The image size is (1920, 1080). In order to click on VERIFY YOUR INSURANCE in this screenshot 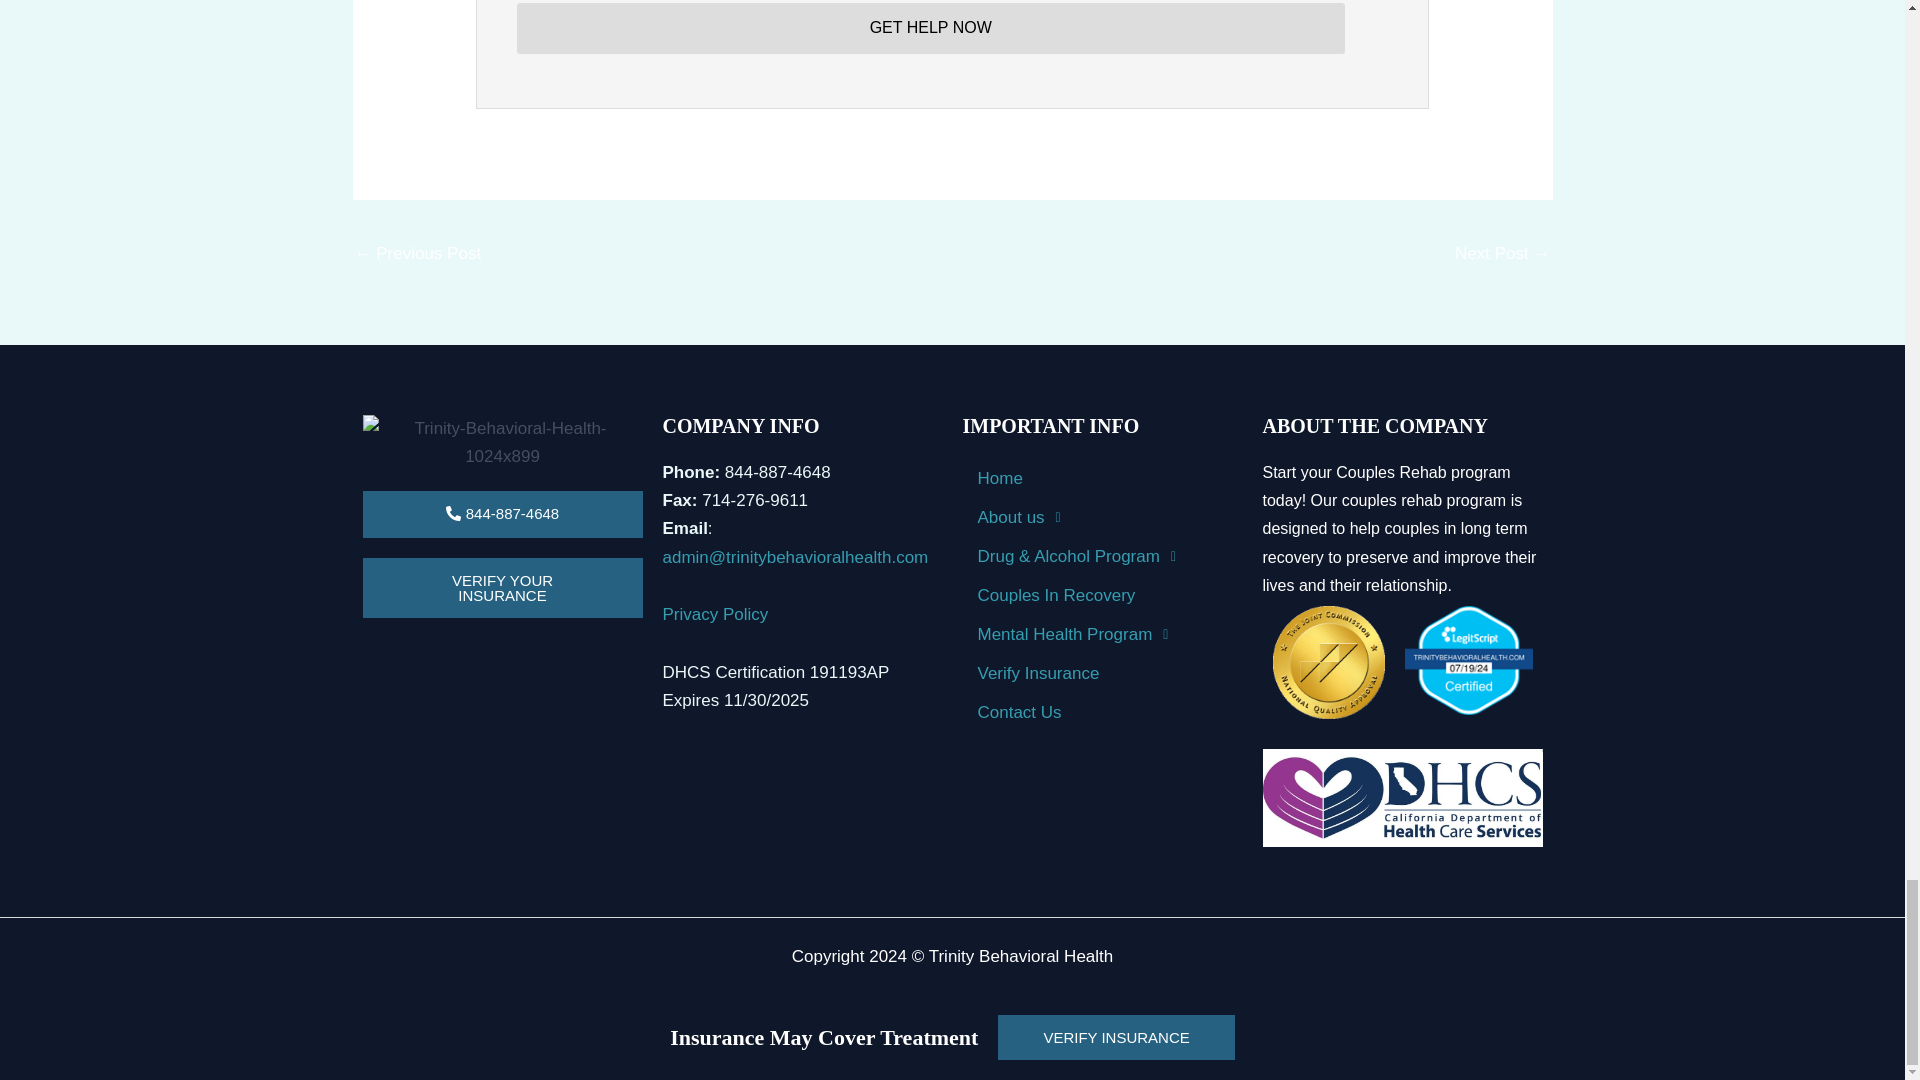, I will do `click(502, 588)`.